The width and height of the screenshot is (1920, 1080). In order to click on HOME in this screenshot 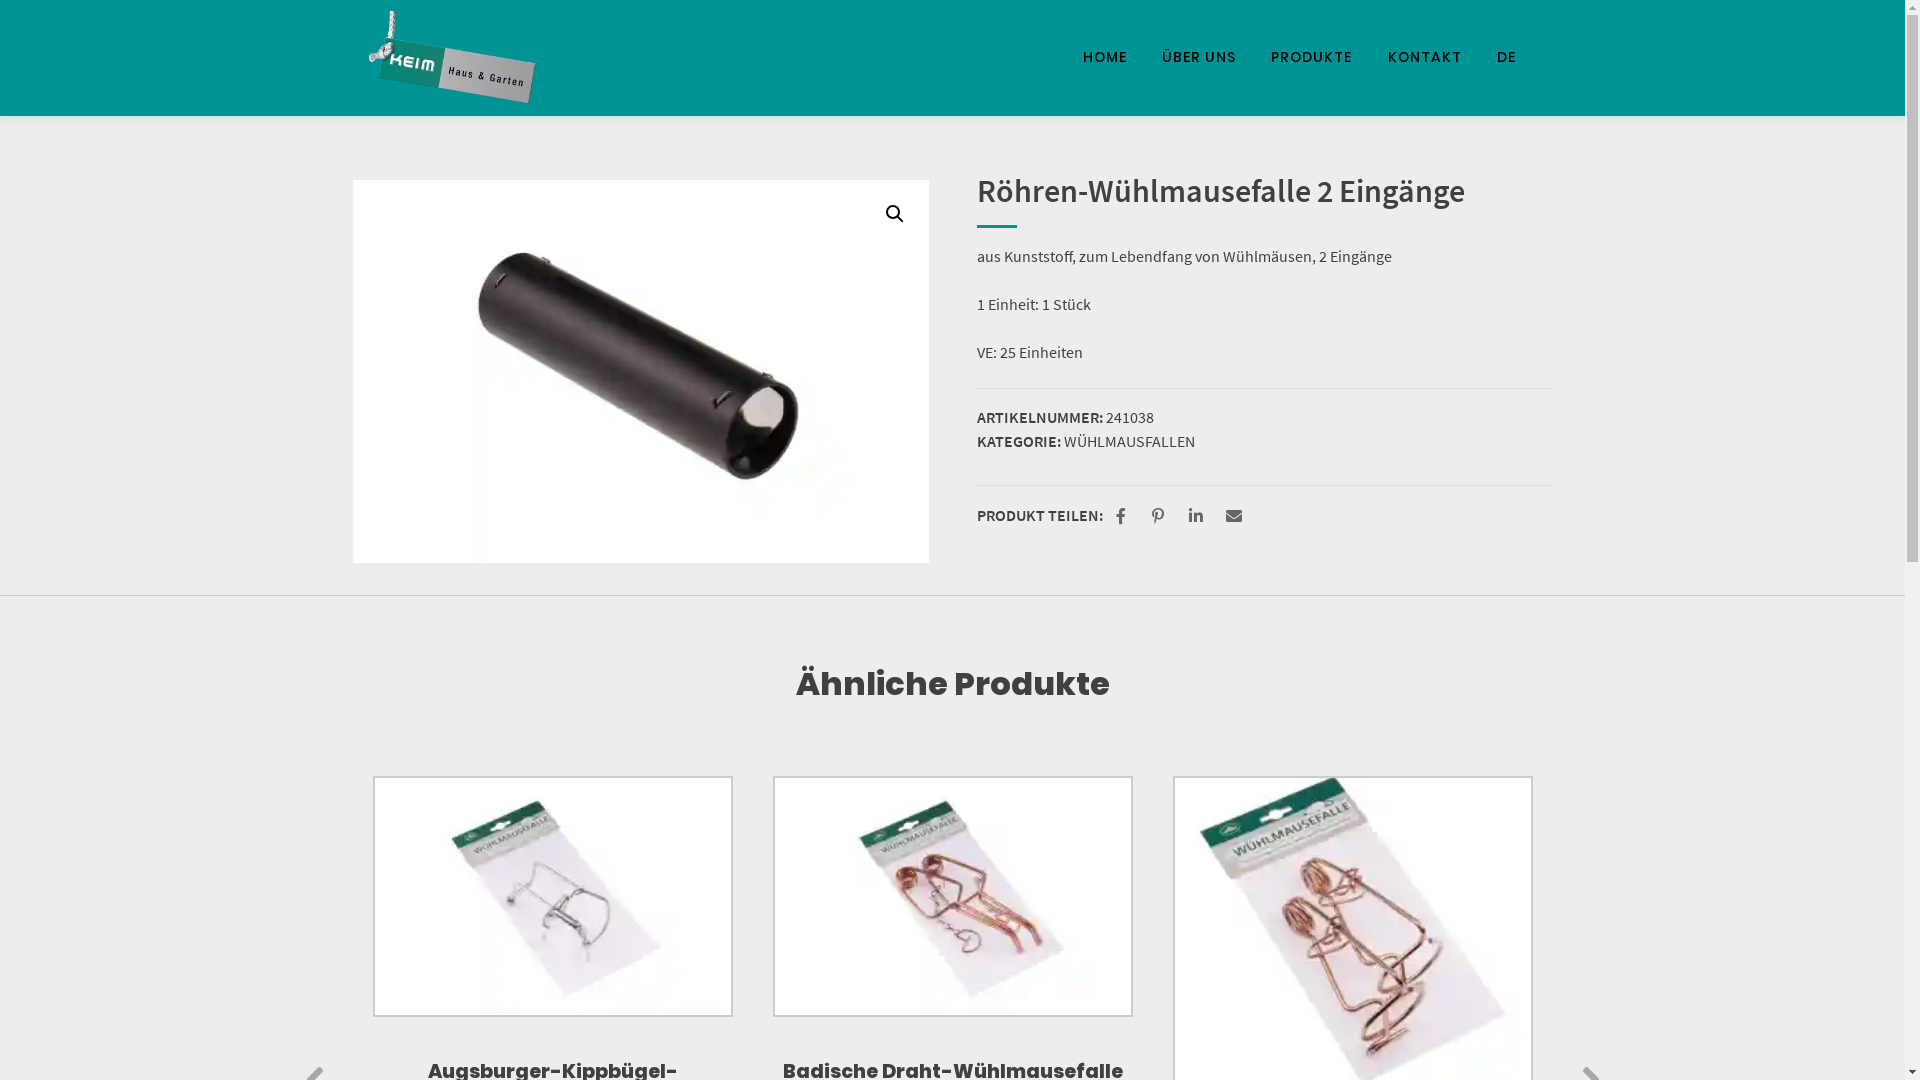, I will do `click(1105, 58)`.